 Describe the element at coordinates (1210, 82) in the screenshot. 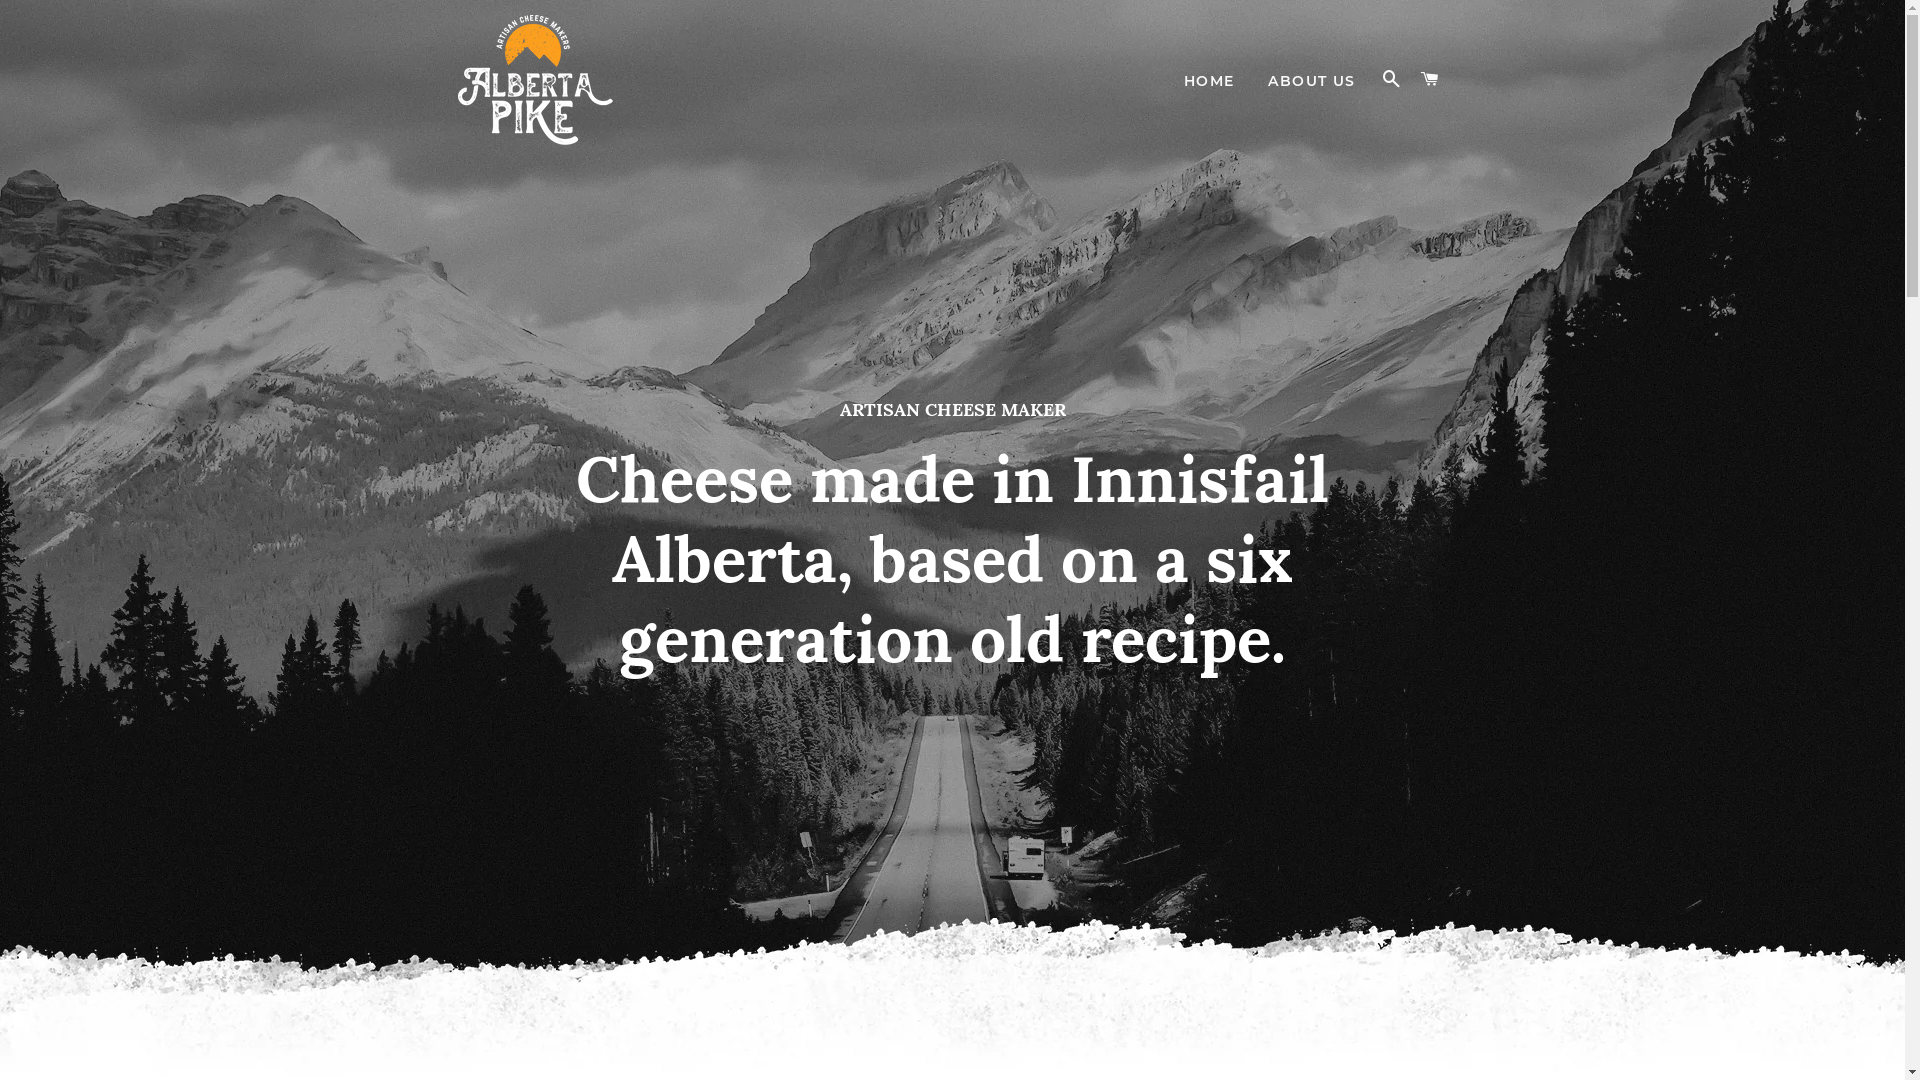

I see `HOME` at that location.